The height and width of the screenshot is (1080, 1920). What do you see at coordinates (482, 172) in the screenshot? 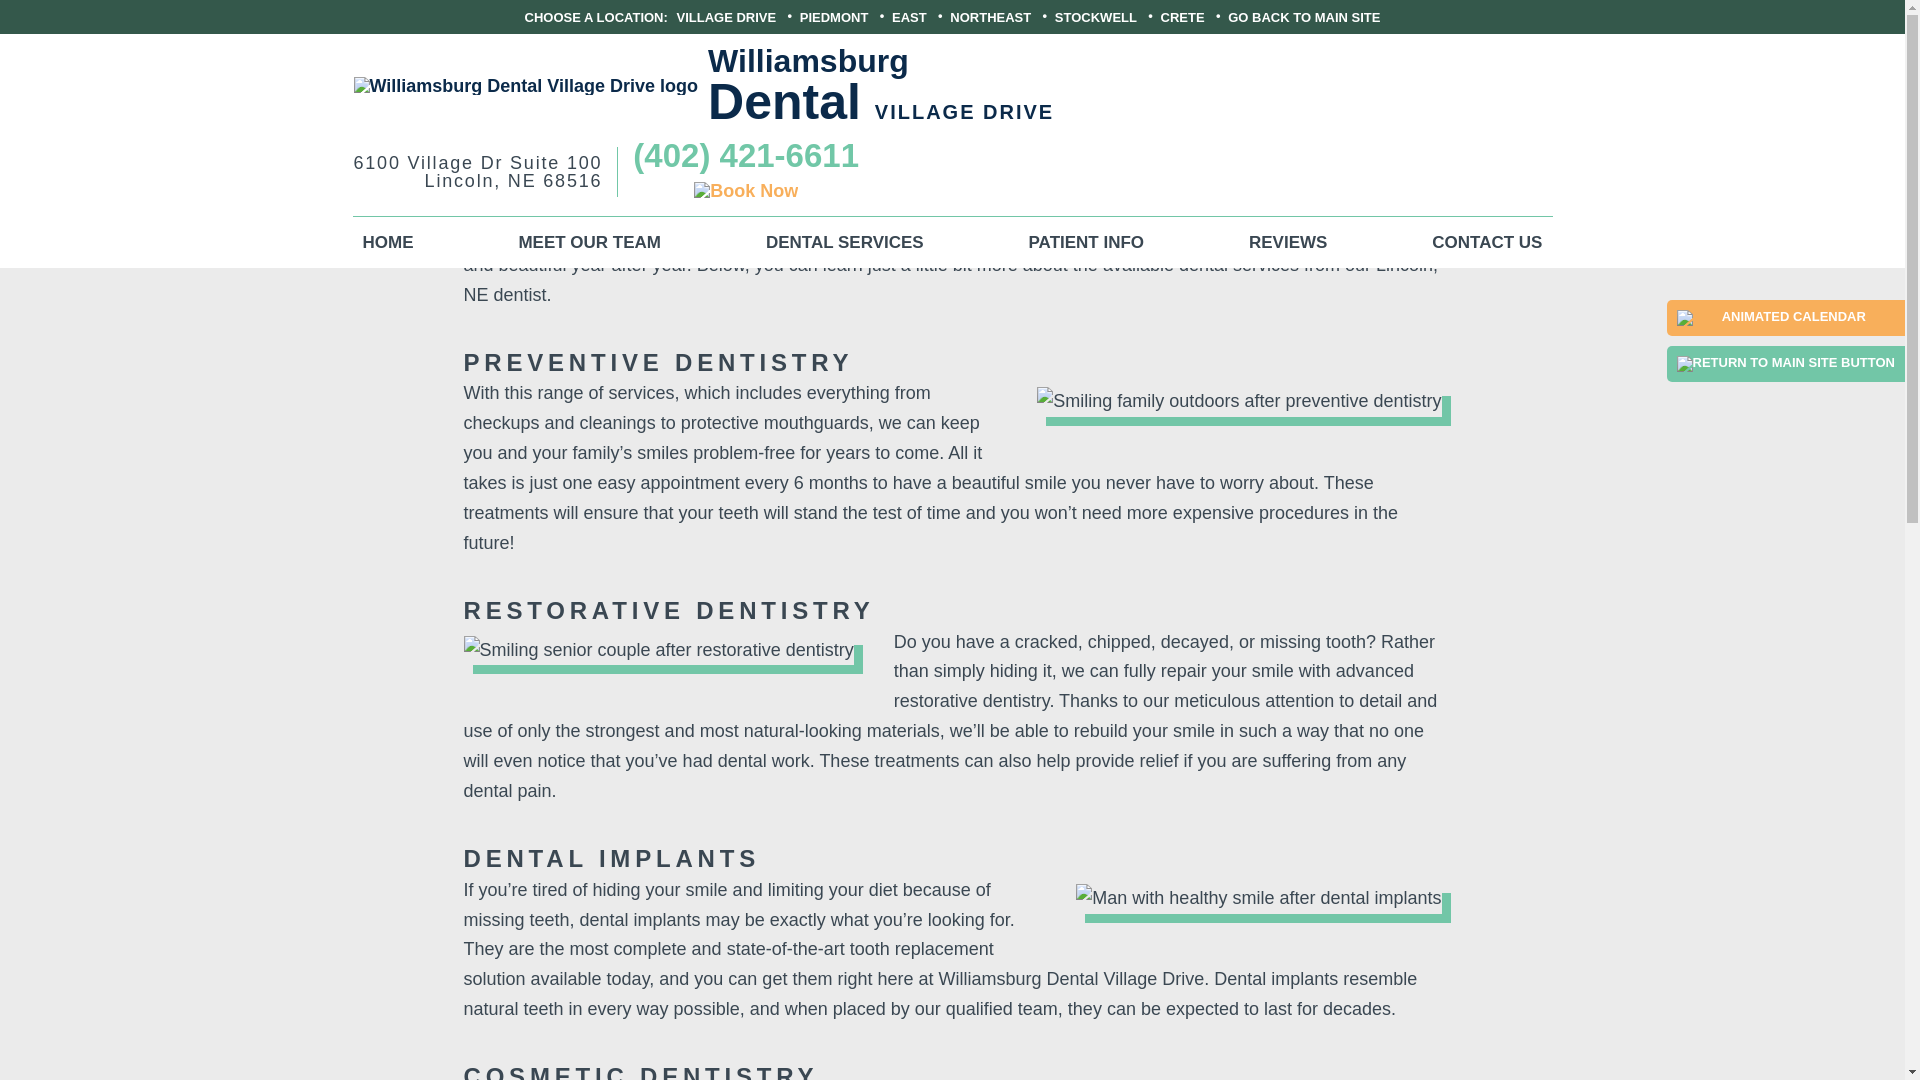
I see `Contact Us Village Drive` at bounding box center [482, 172].